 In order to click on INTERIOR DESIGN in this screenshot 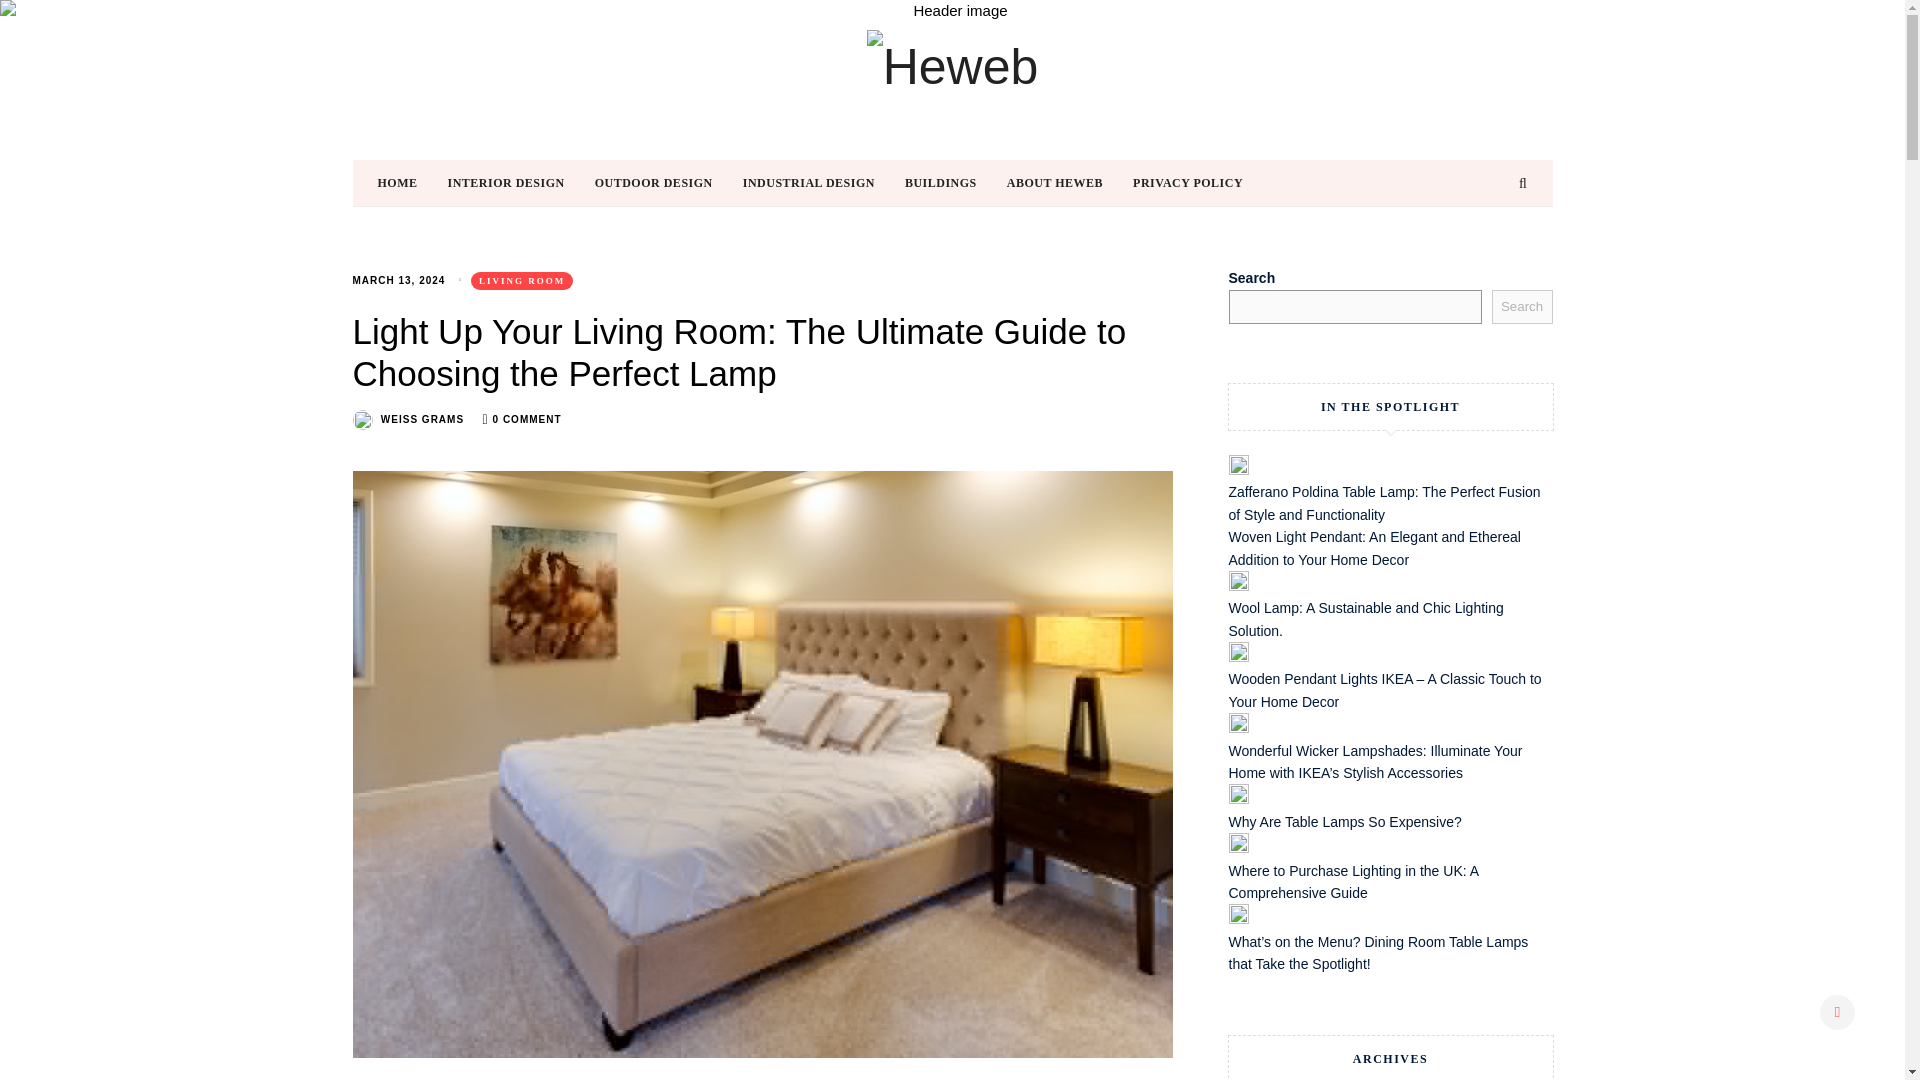, I will do `click(521, 182)`.